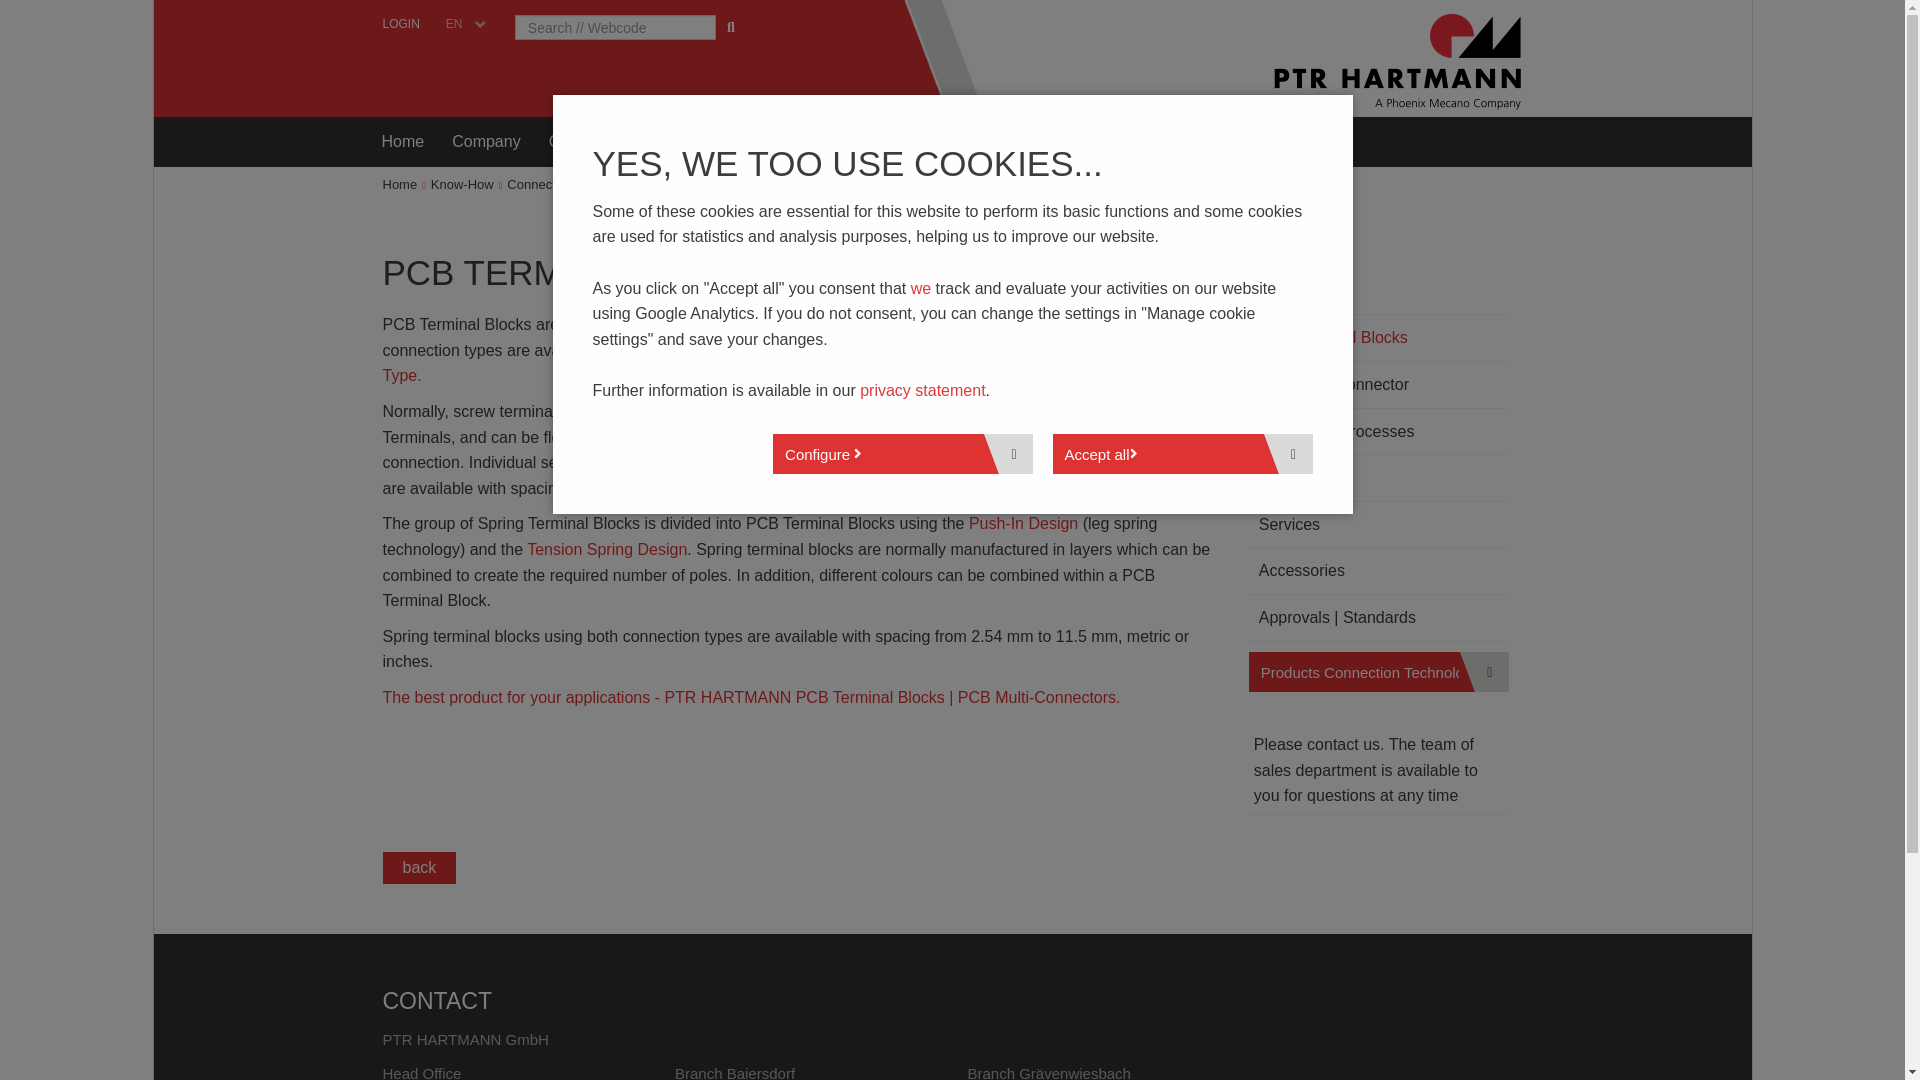  What do you see at coordinates (404, 142) in the screenshot?
I see `Home` at bounding box center [404, 142].